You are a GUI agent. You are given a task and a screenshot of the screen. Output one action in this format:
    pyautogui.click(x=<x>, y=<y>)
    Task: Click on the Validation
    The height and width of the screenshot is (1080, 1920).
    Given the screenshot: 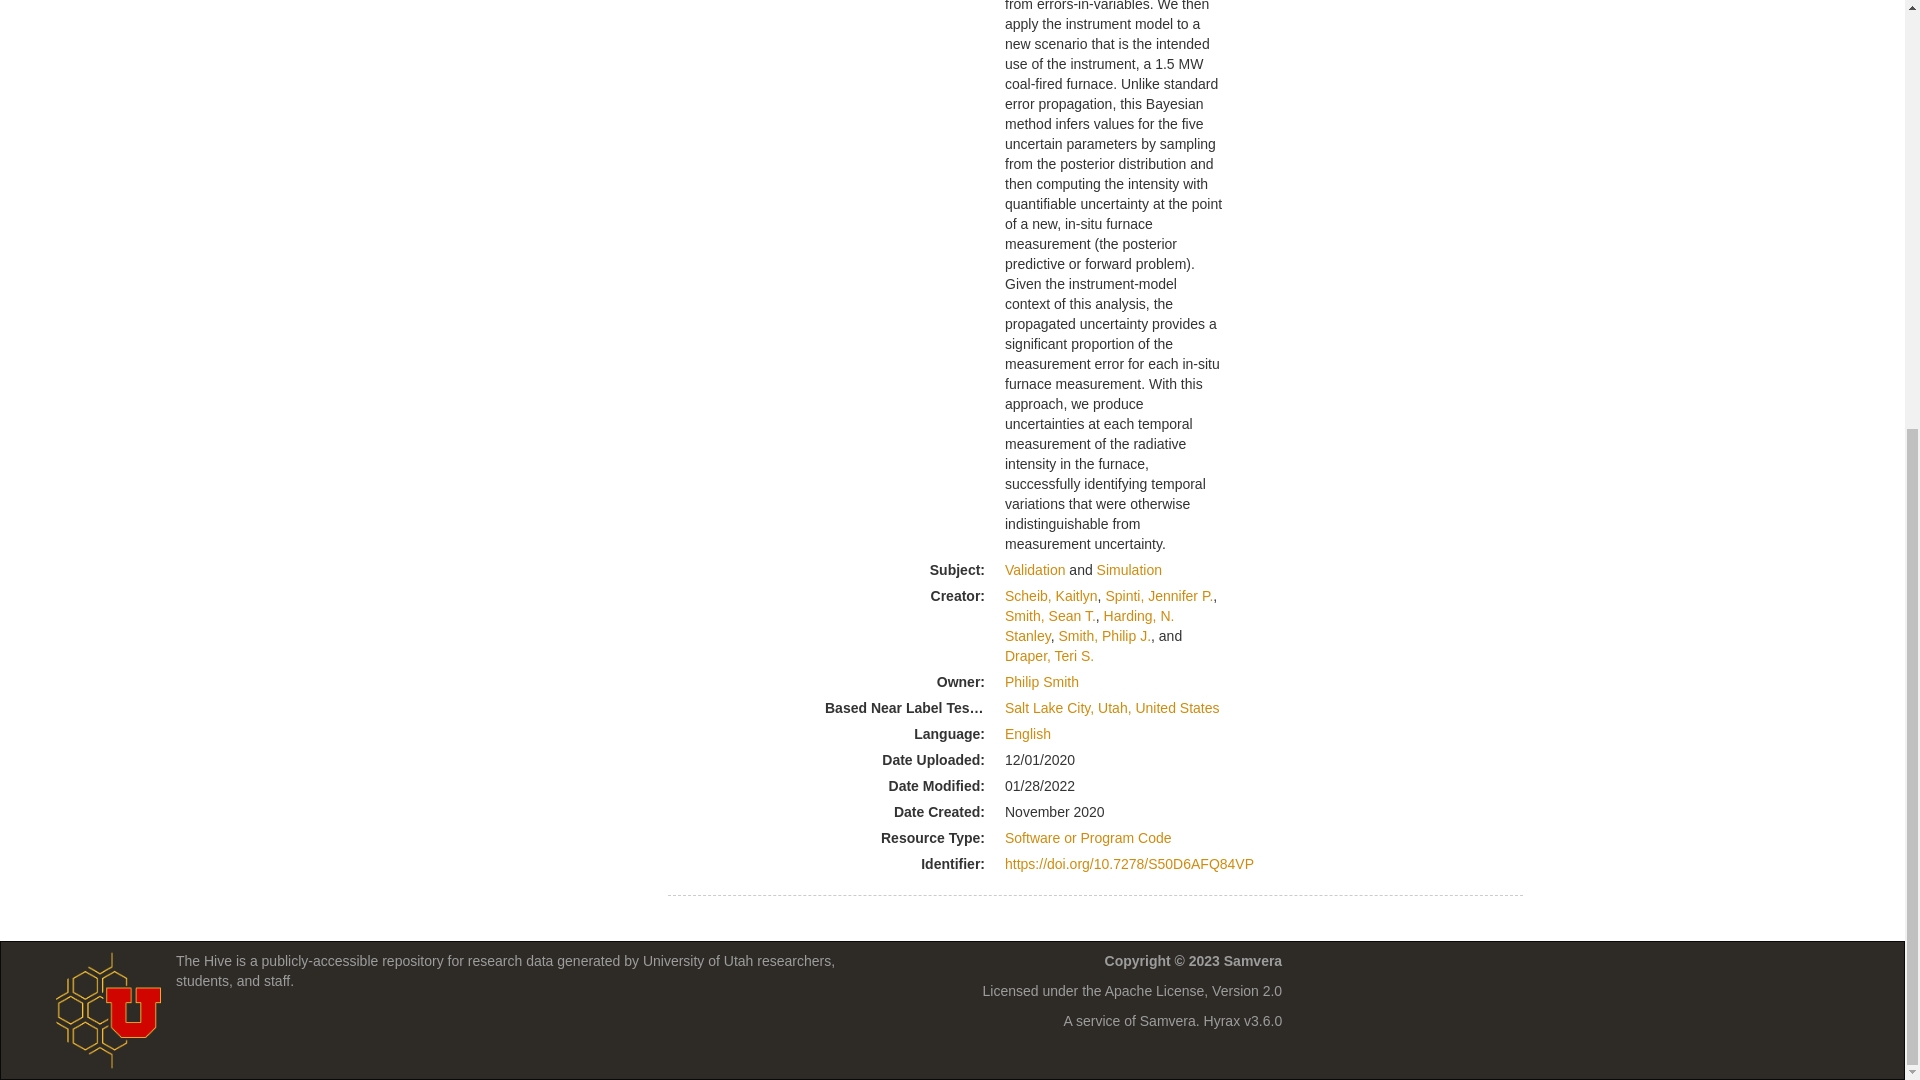 What is the action you would take?
    pyautogui.click(x=1034, y=569)
    